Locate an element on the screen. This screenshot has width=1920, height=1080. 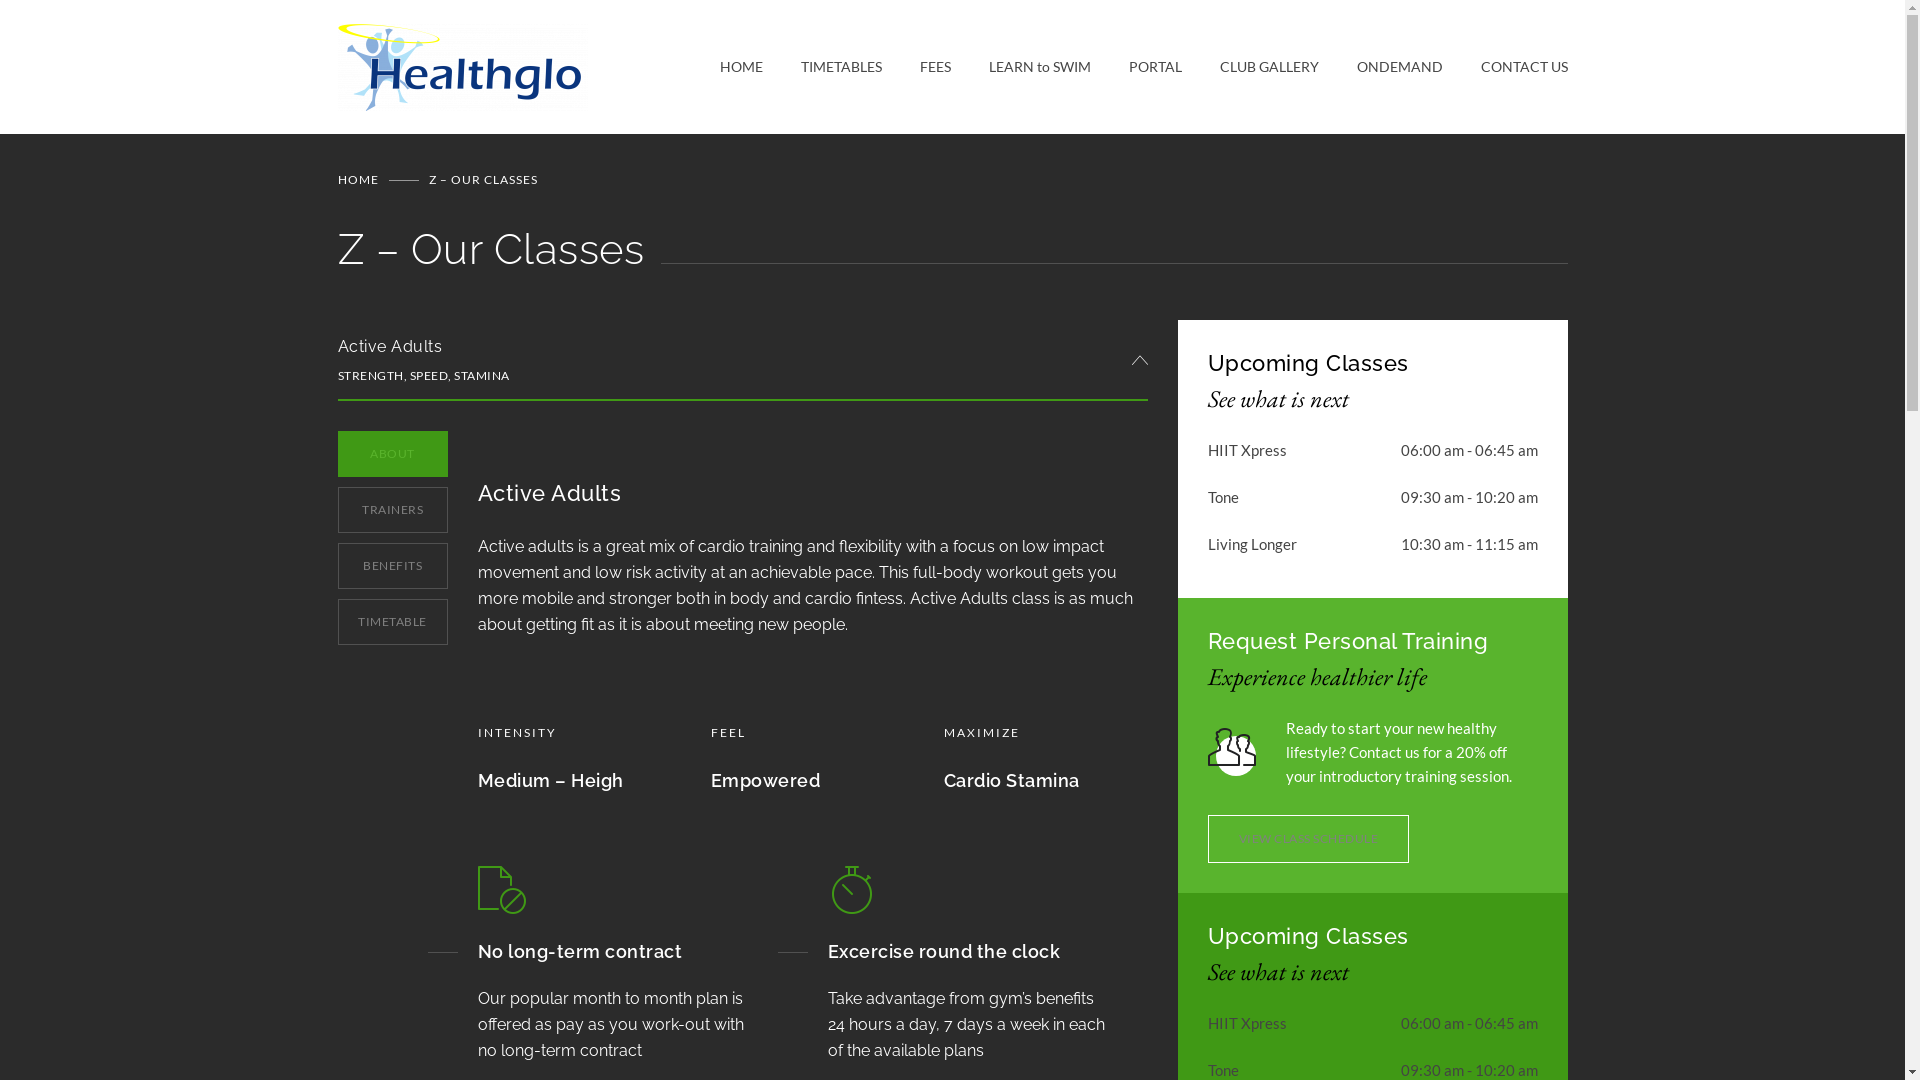
ONDEMAND is located at coordinates (1380, 67).